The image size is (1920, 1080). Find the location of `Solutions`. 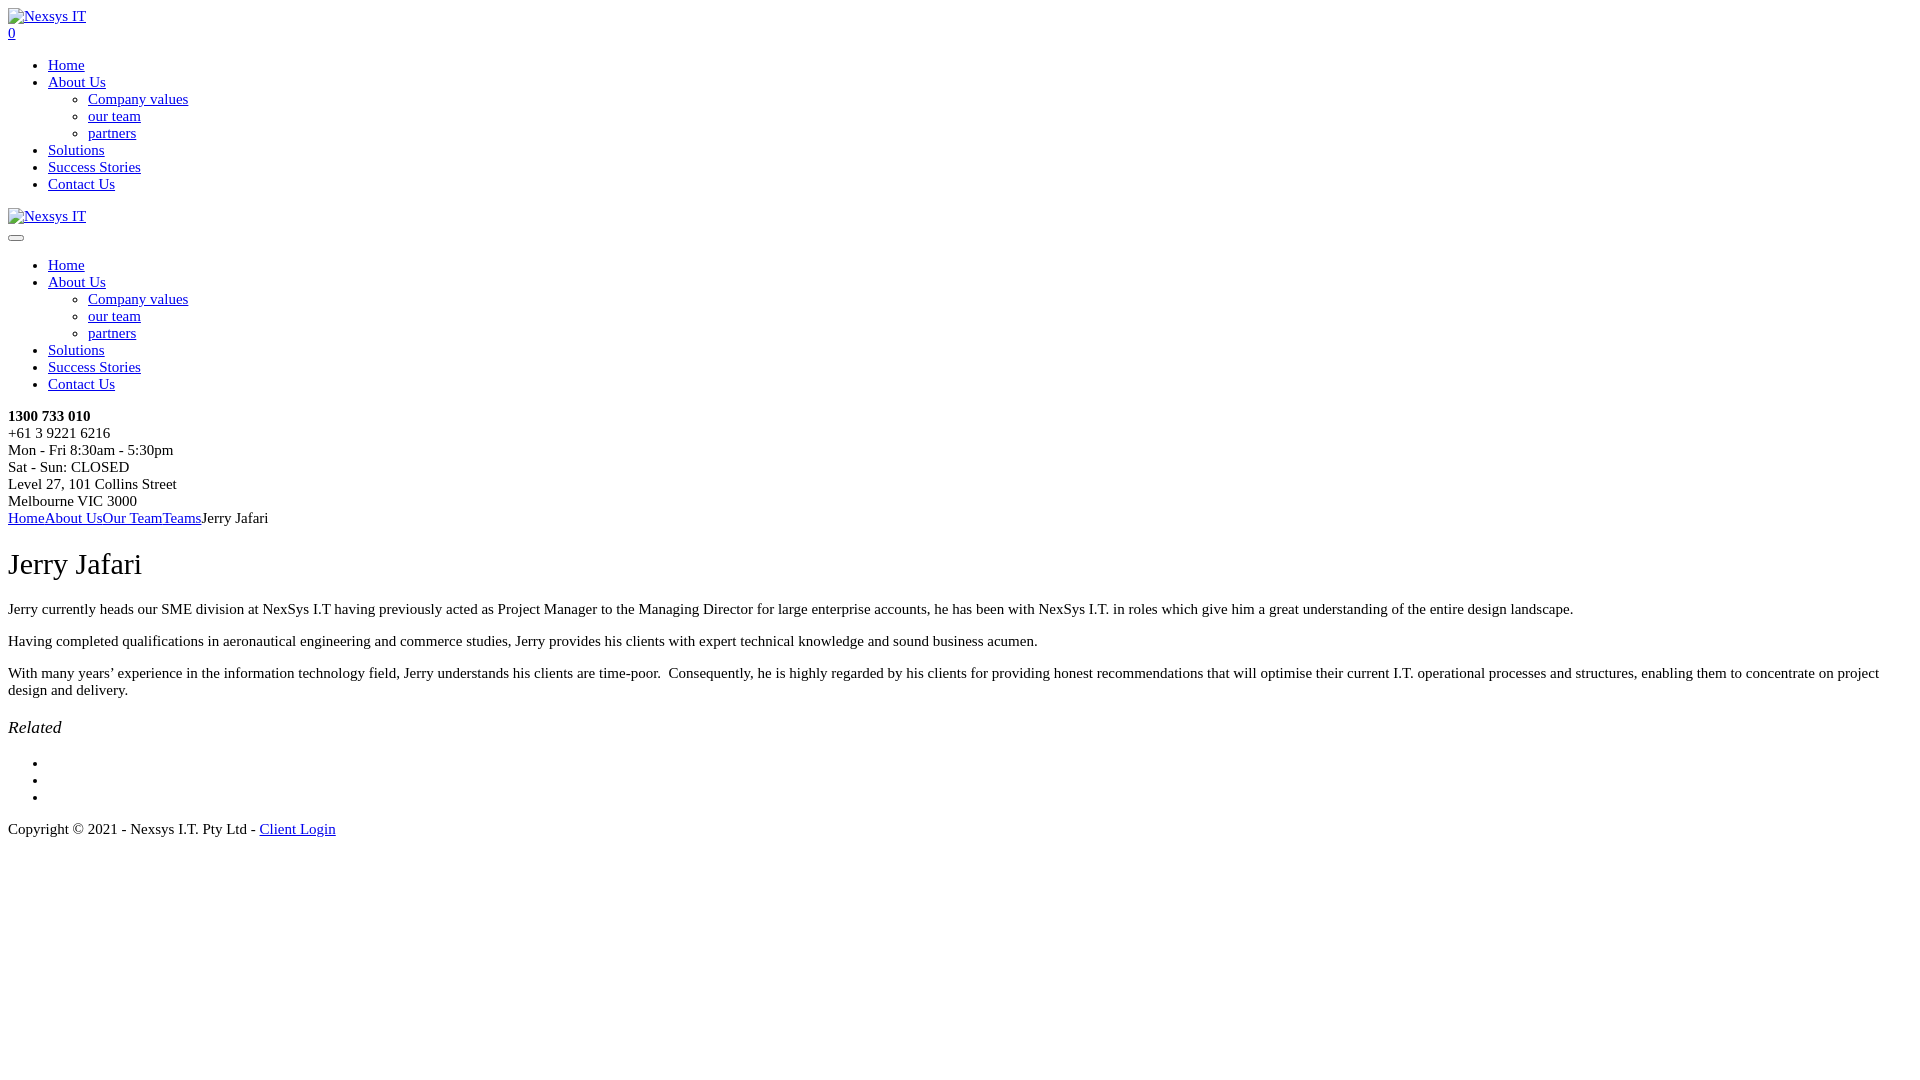

Solutions is located at coordinates (76, 150).